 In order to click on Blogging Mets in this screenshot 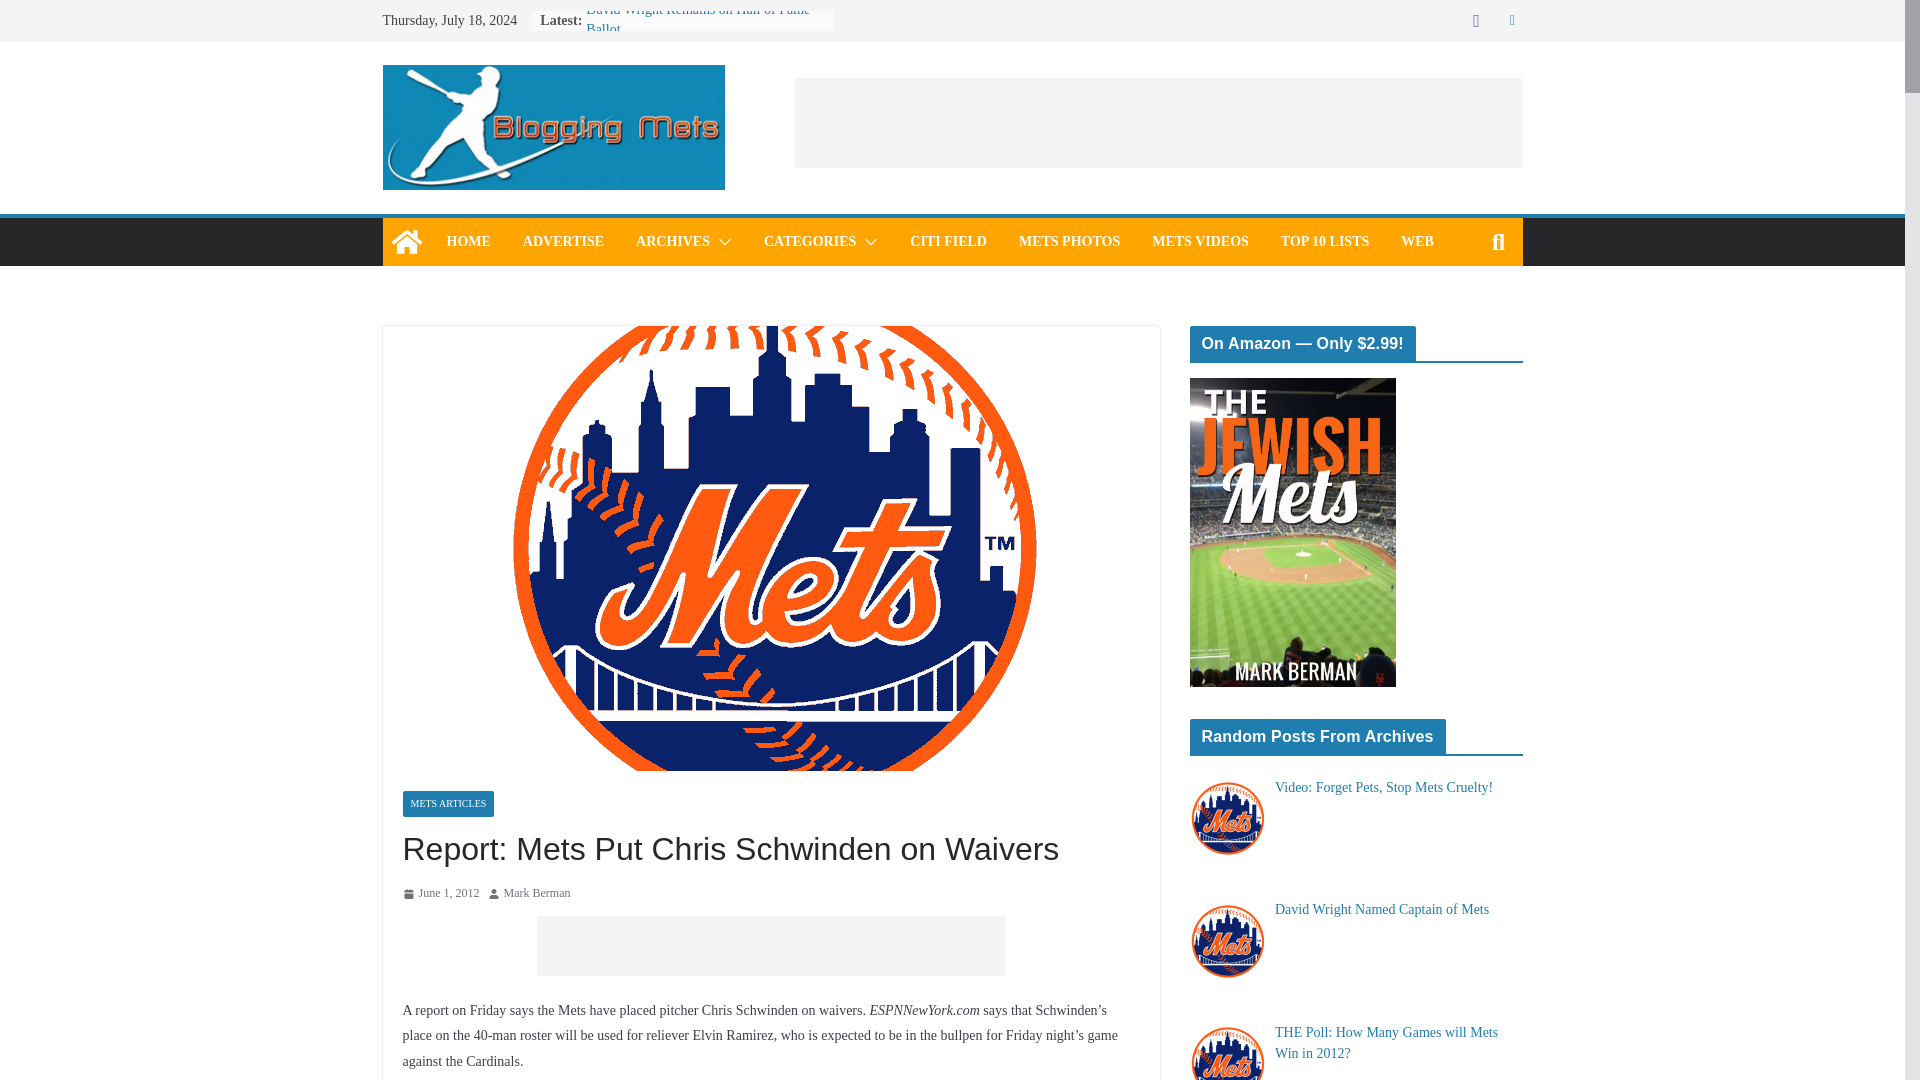, I will do `click(406, 242)`.